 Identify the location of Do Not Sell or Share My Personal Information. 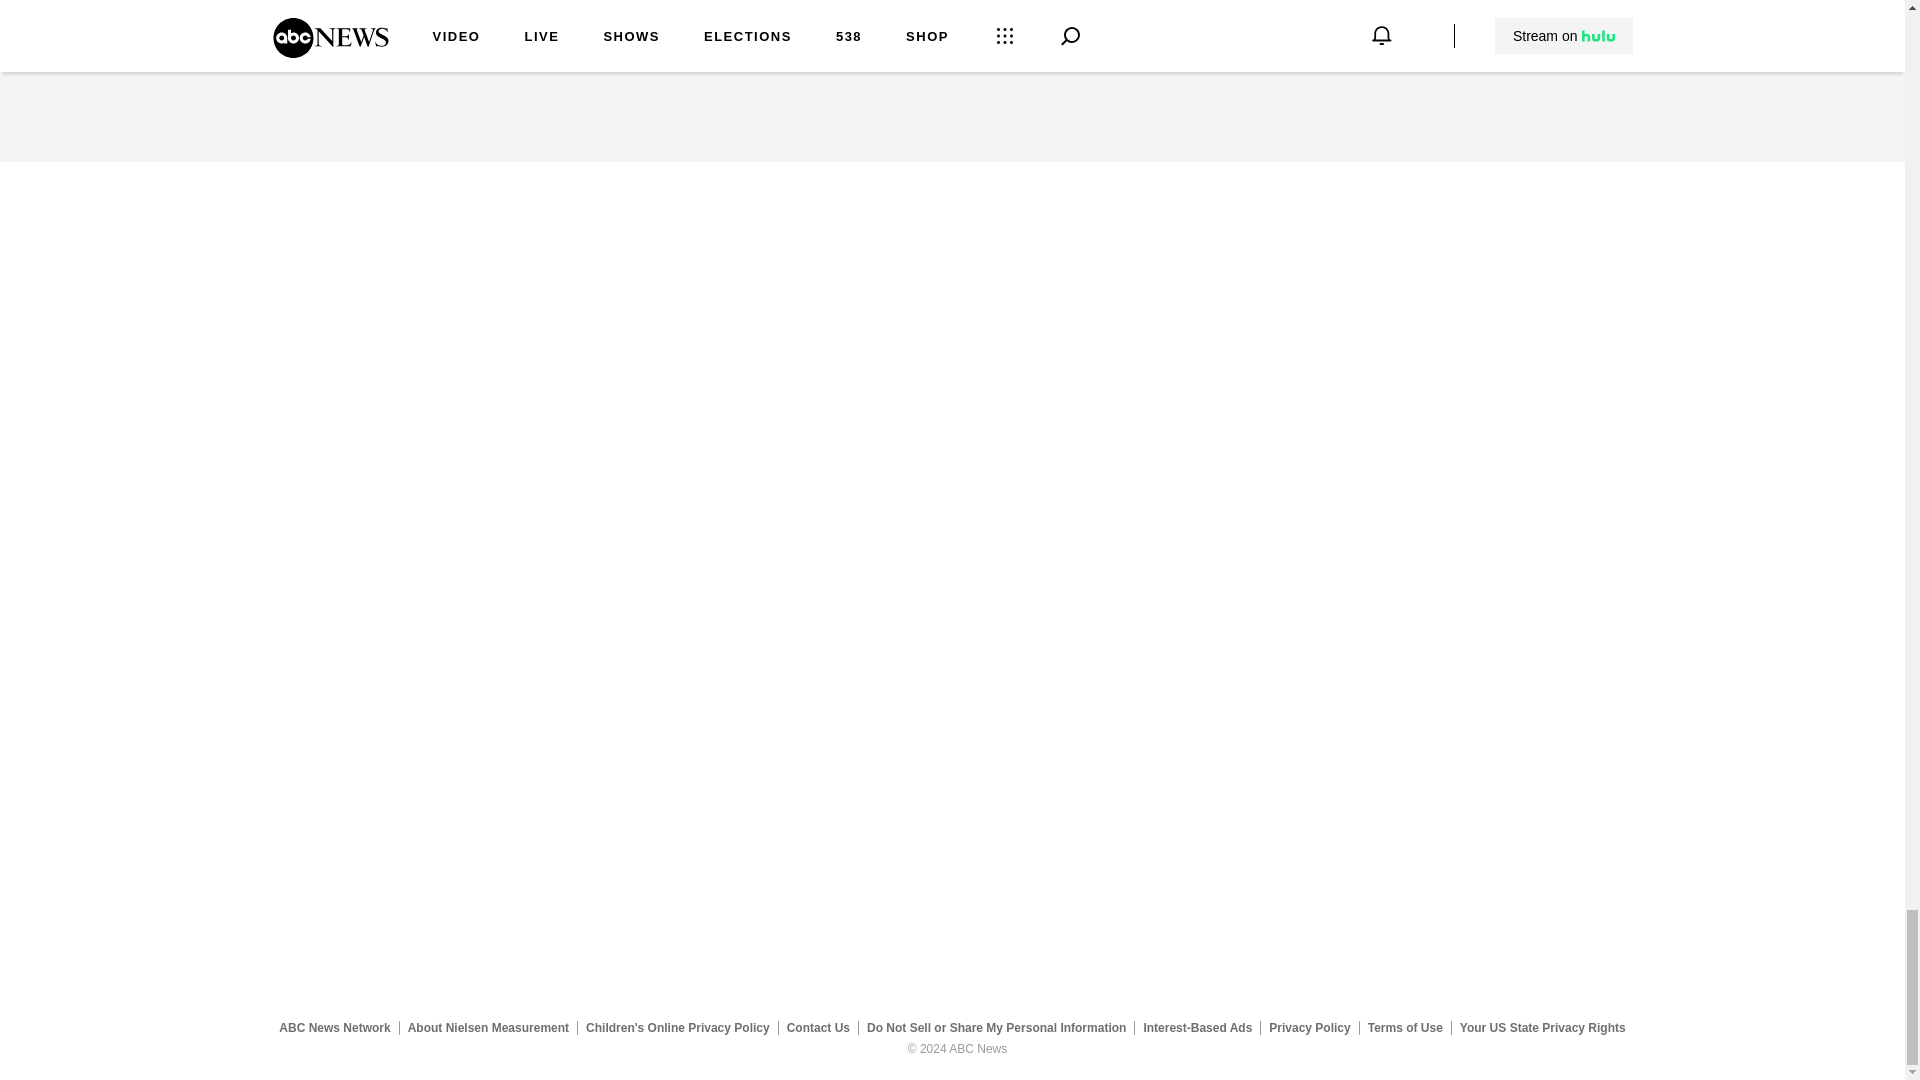
(996, 1027).